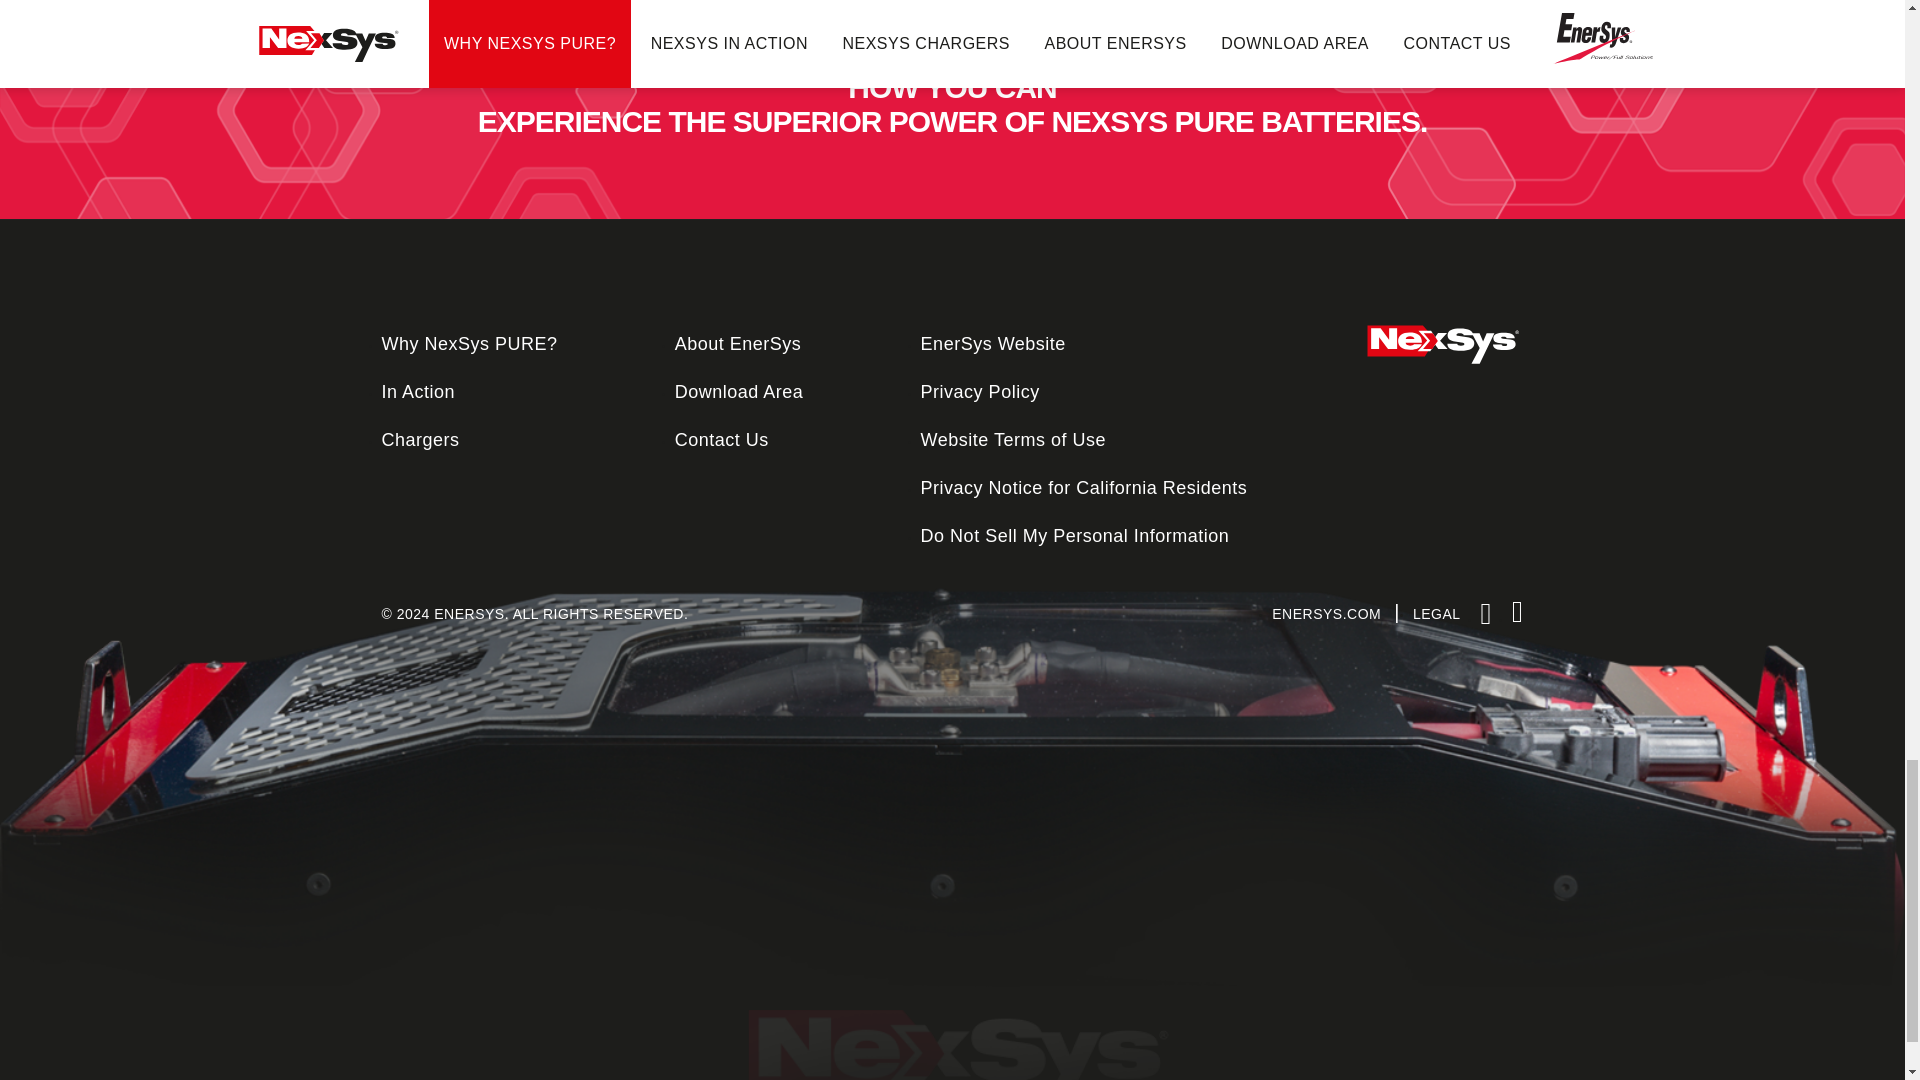 This screenshot has width=1920, height=1080. What do you see at coordinates (1437, 614) in the screenshot?
I see `LEGAL` at bounding box center [1437, 614].